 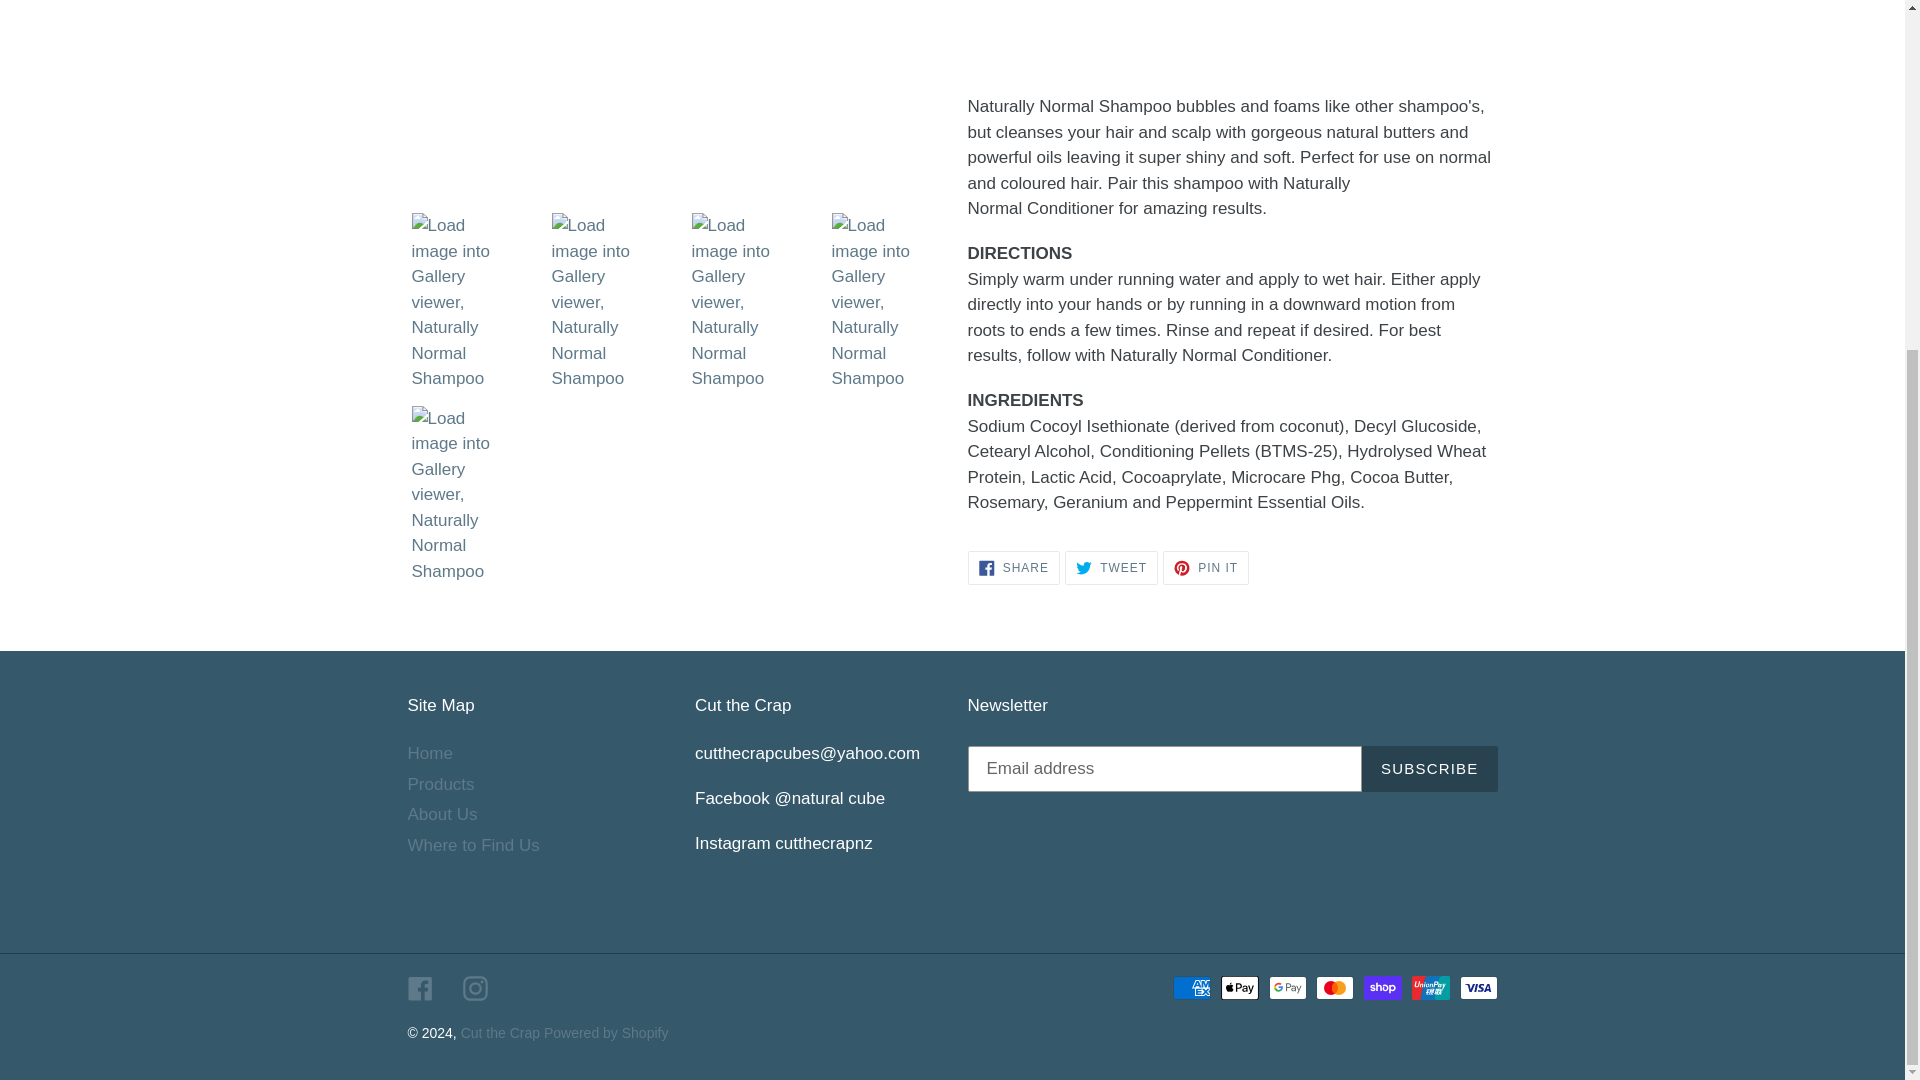 I want to click on Products, so click(x=1013, y=568).